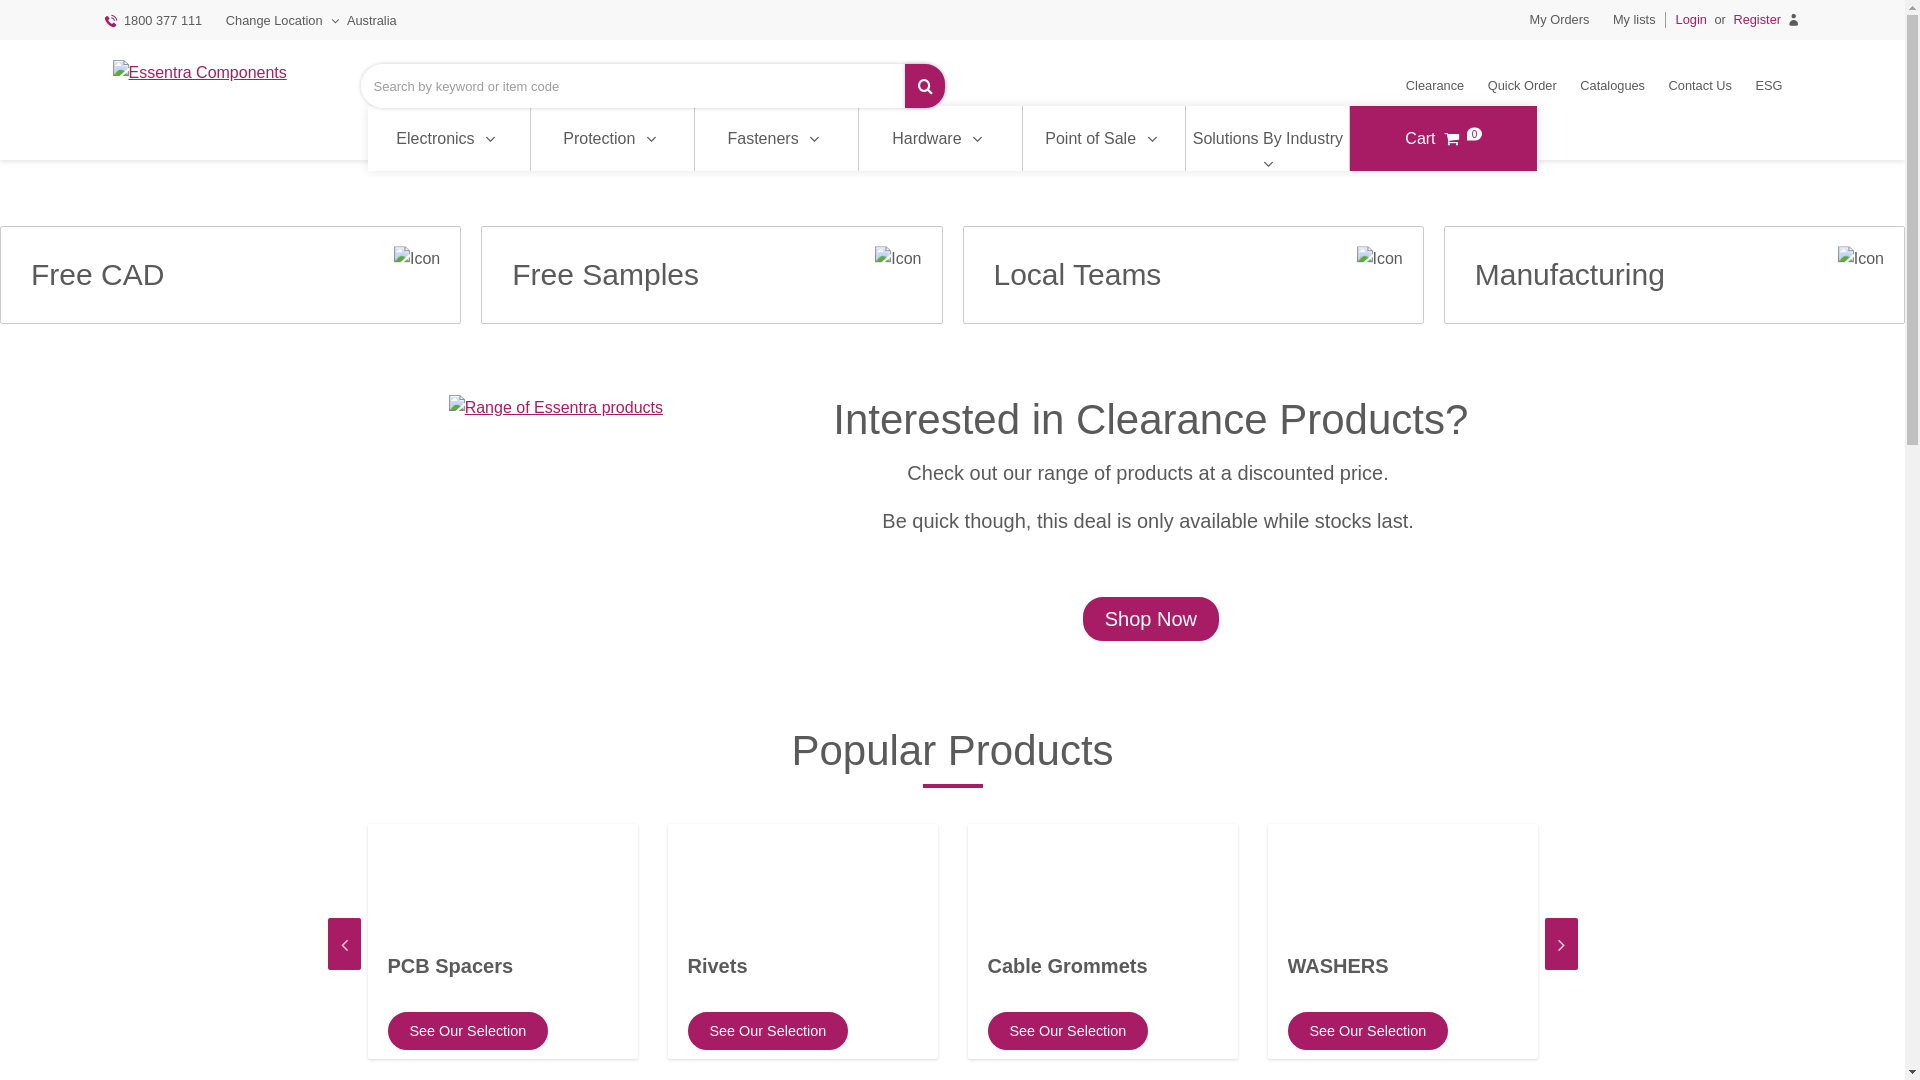 Image resolution: width=1920 pixels, height=1080 pixels. I want to click on See Our Selection, so click(1068, 1031).